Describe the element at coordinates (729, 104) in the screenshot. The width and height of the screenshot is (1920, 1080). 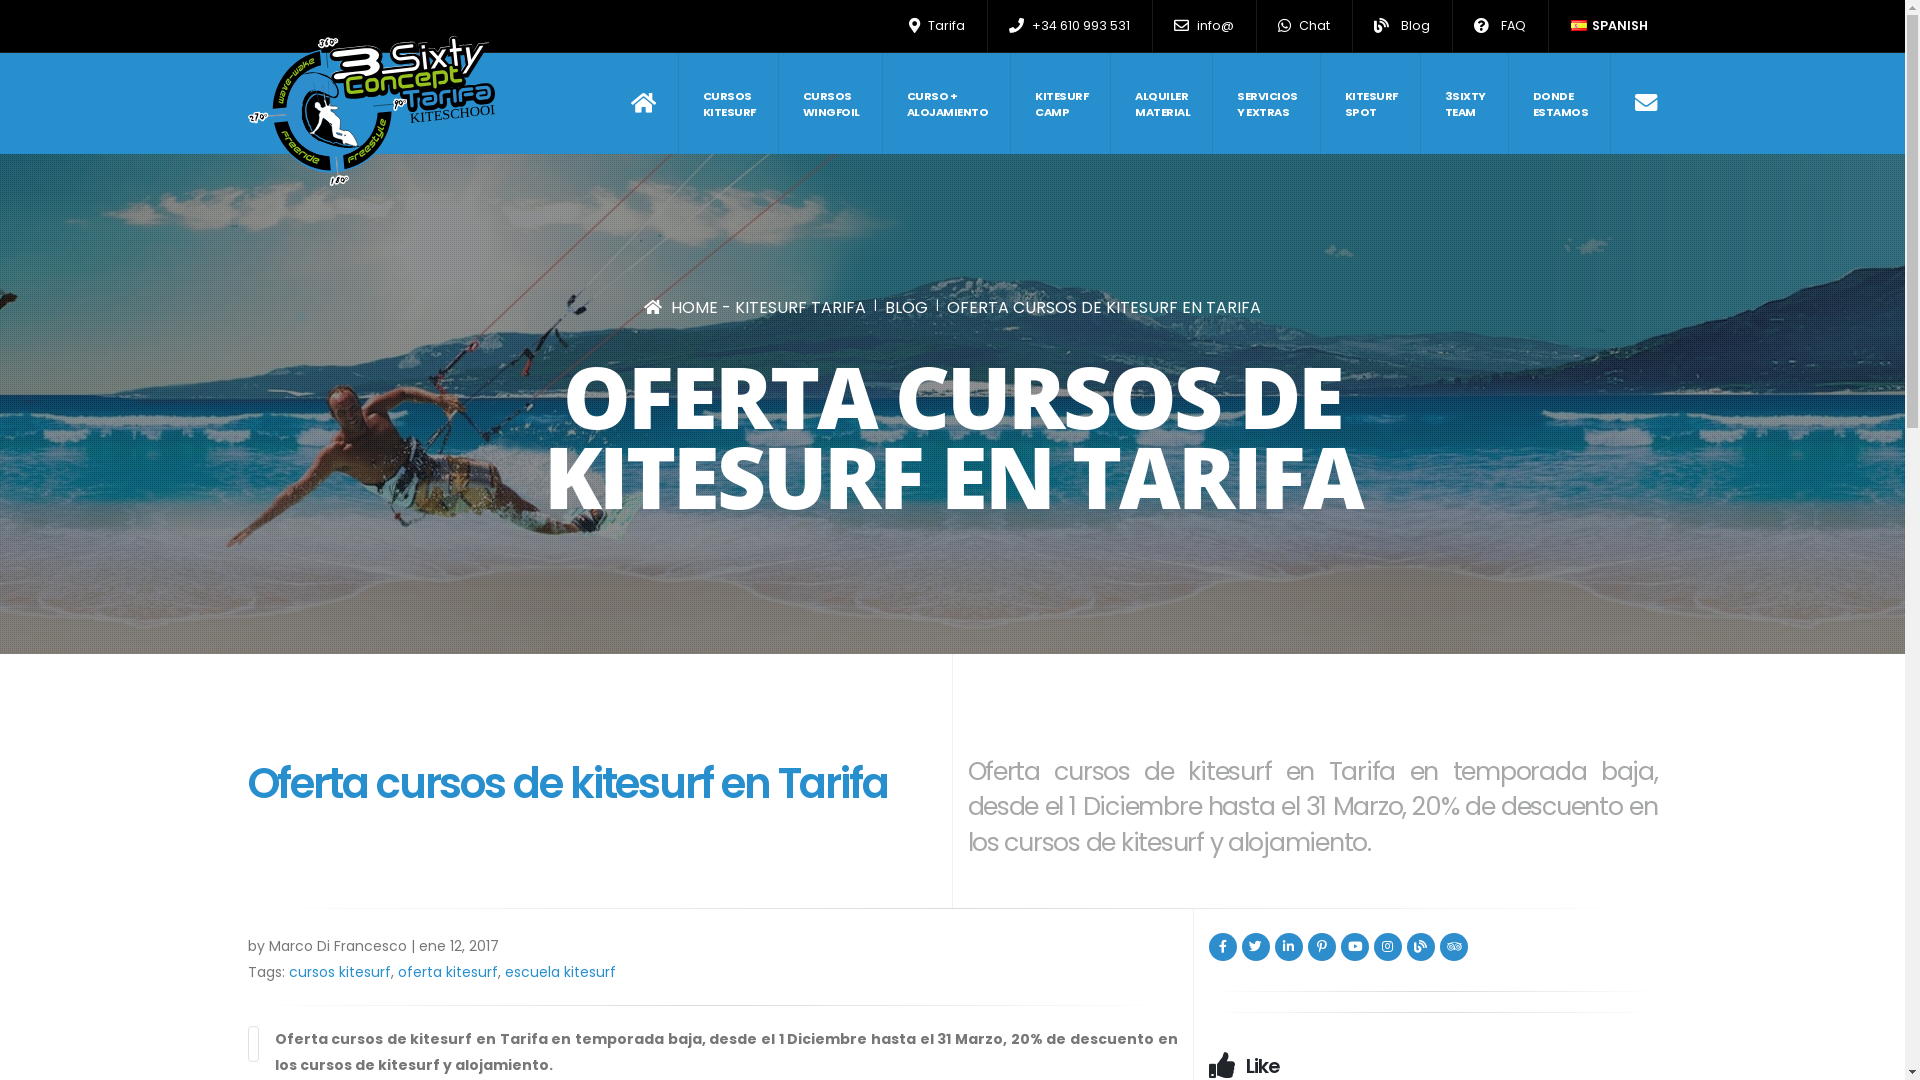
I see `CURSOS KITESURF` at that location.